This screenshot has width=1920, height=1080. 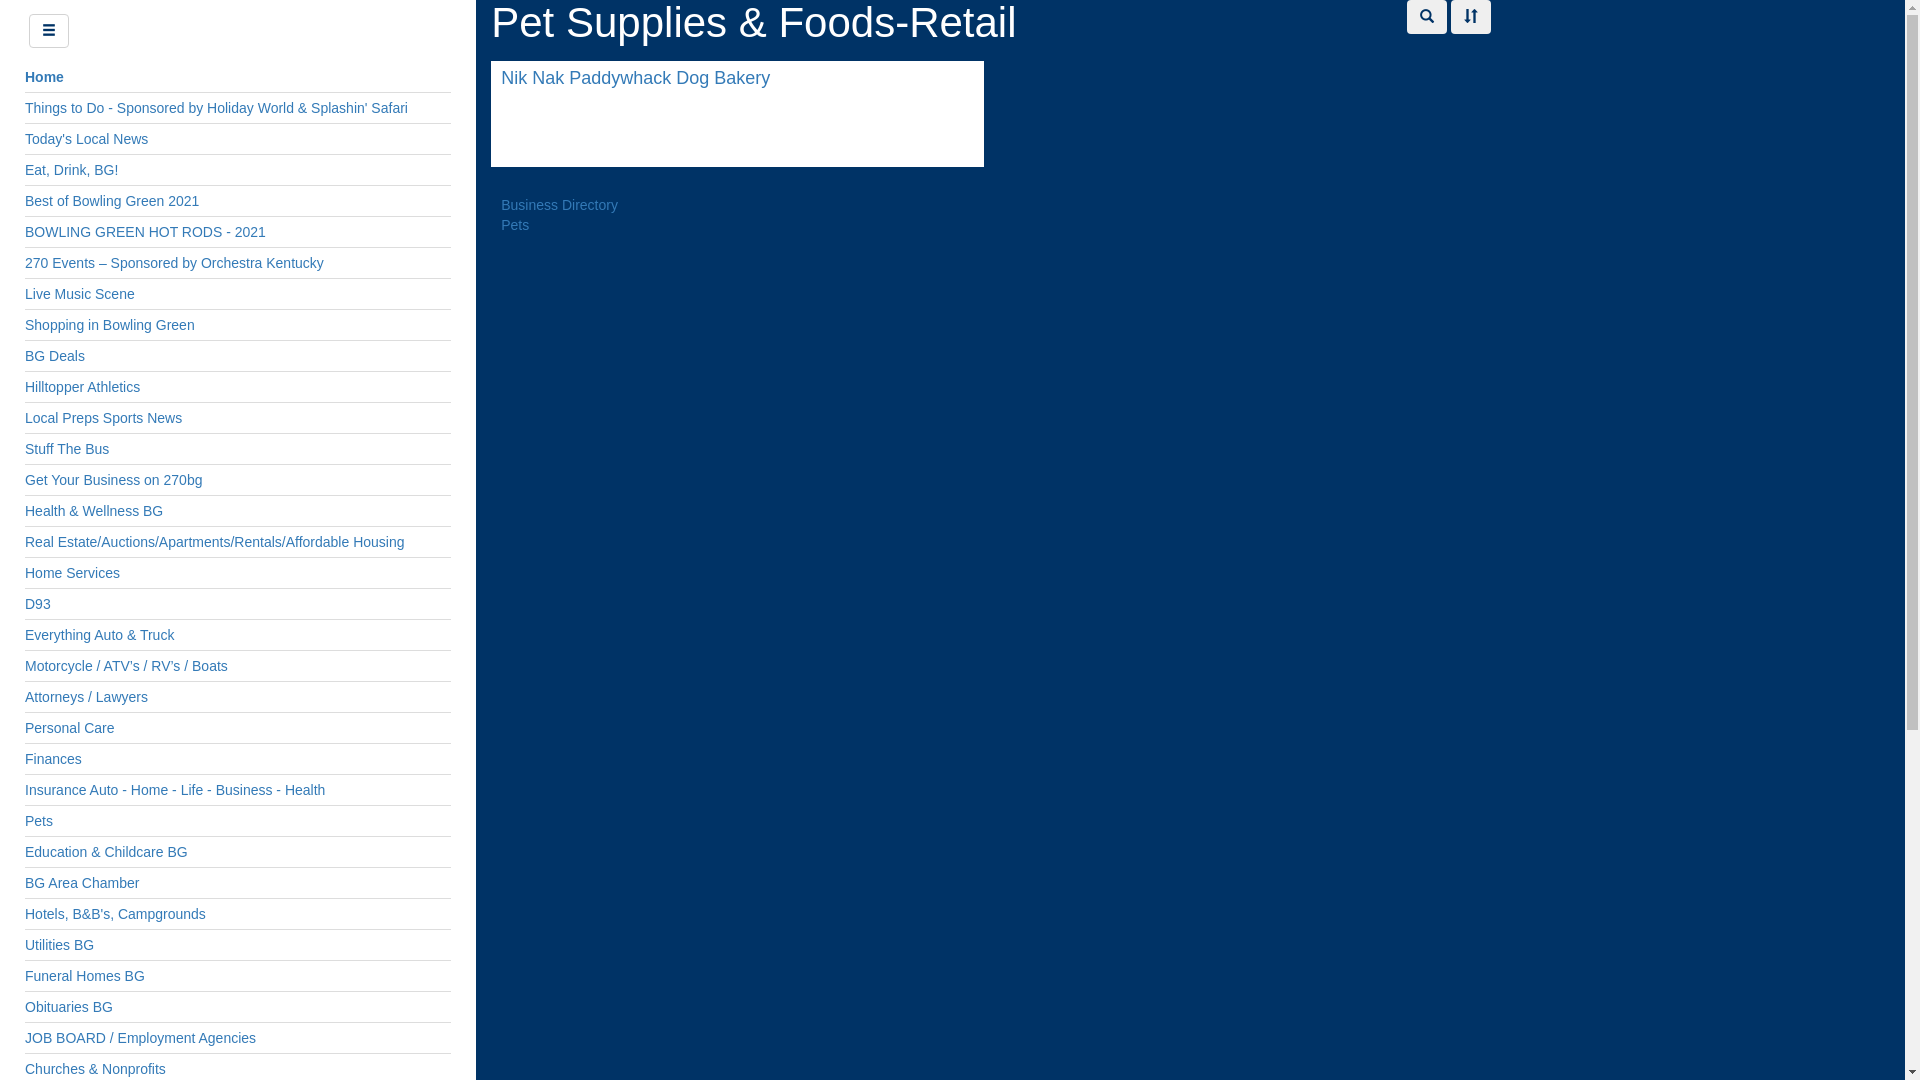 I want to click on Attorneys / Lawyers, so click(x=238, y=697).